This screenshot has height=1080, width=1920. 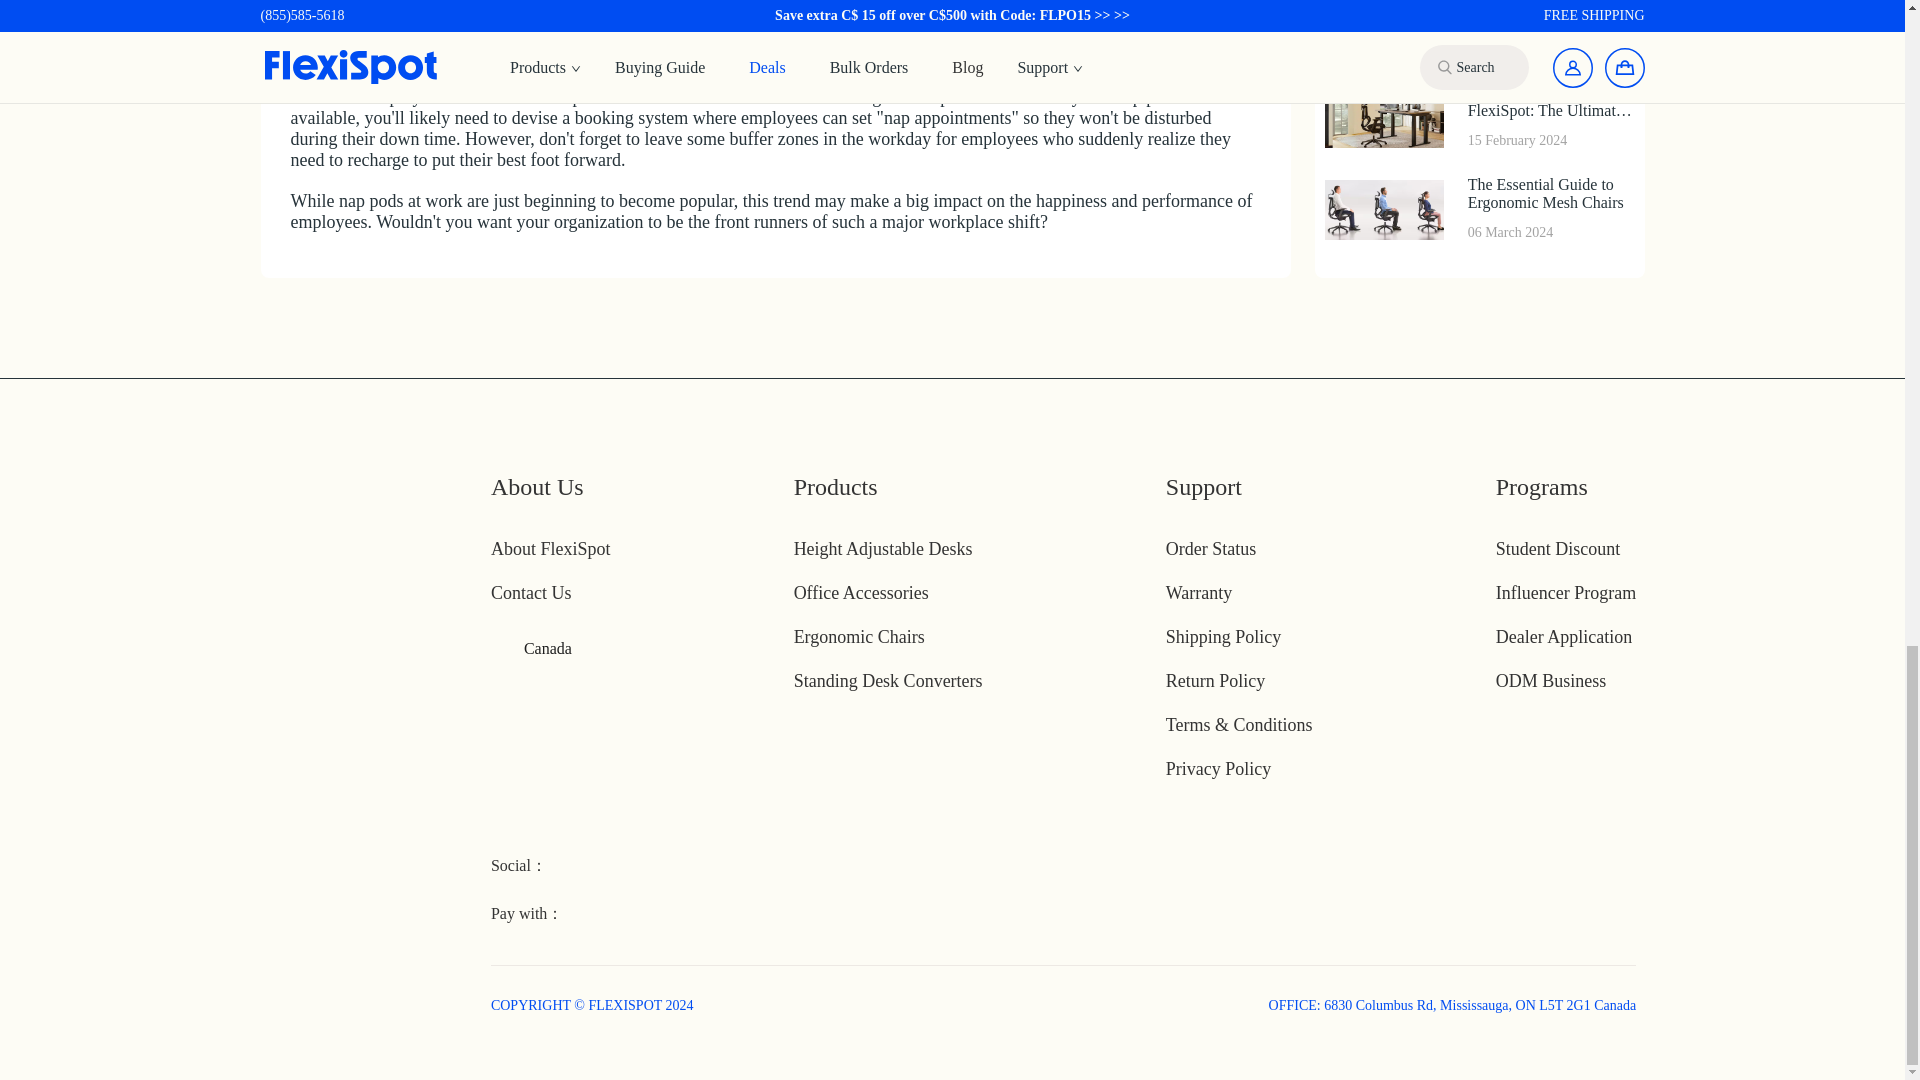 I want to click on Standing Desk Converters, so click(x=888, y=680).